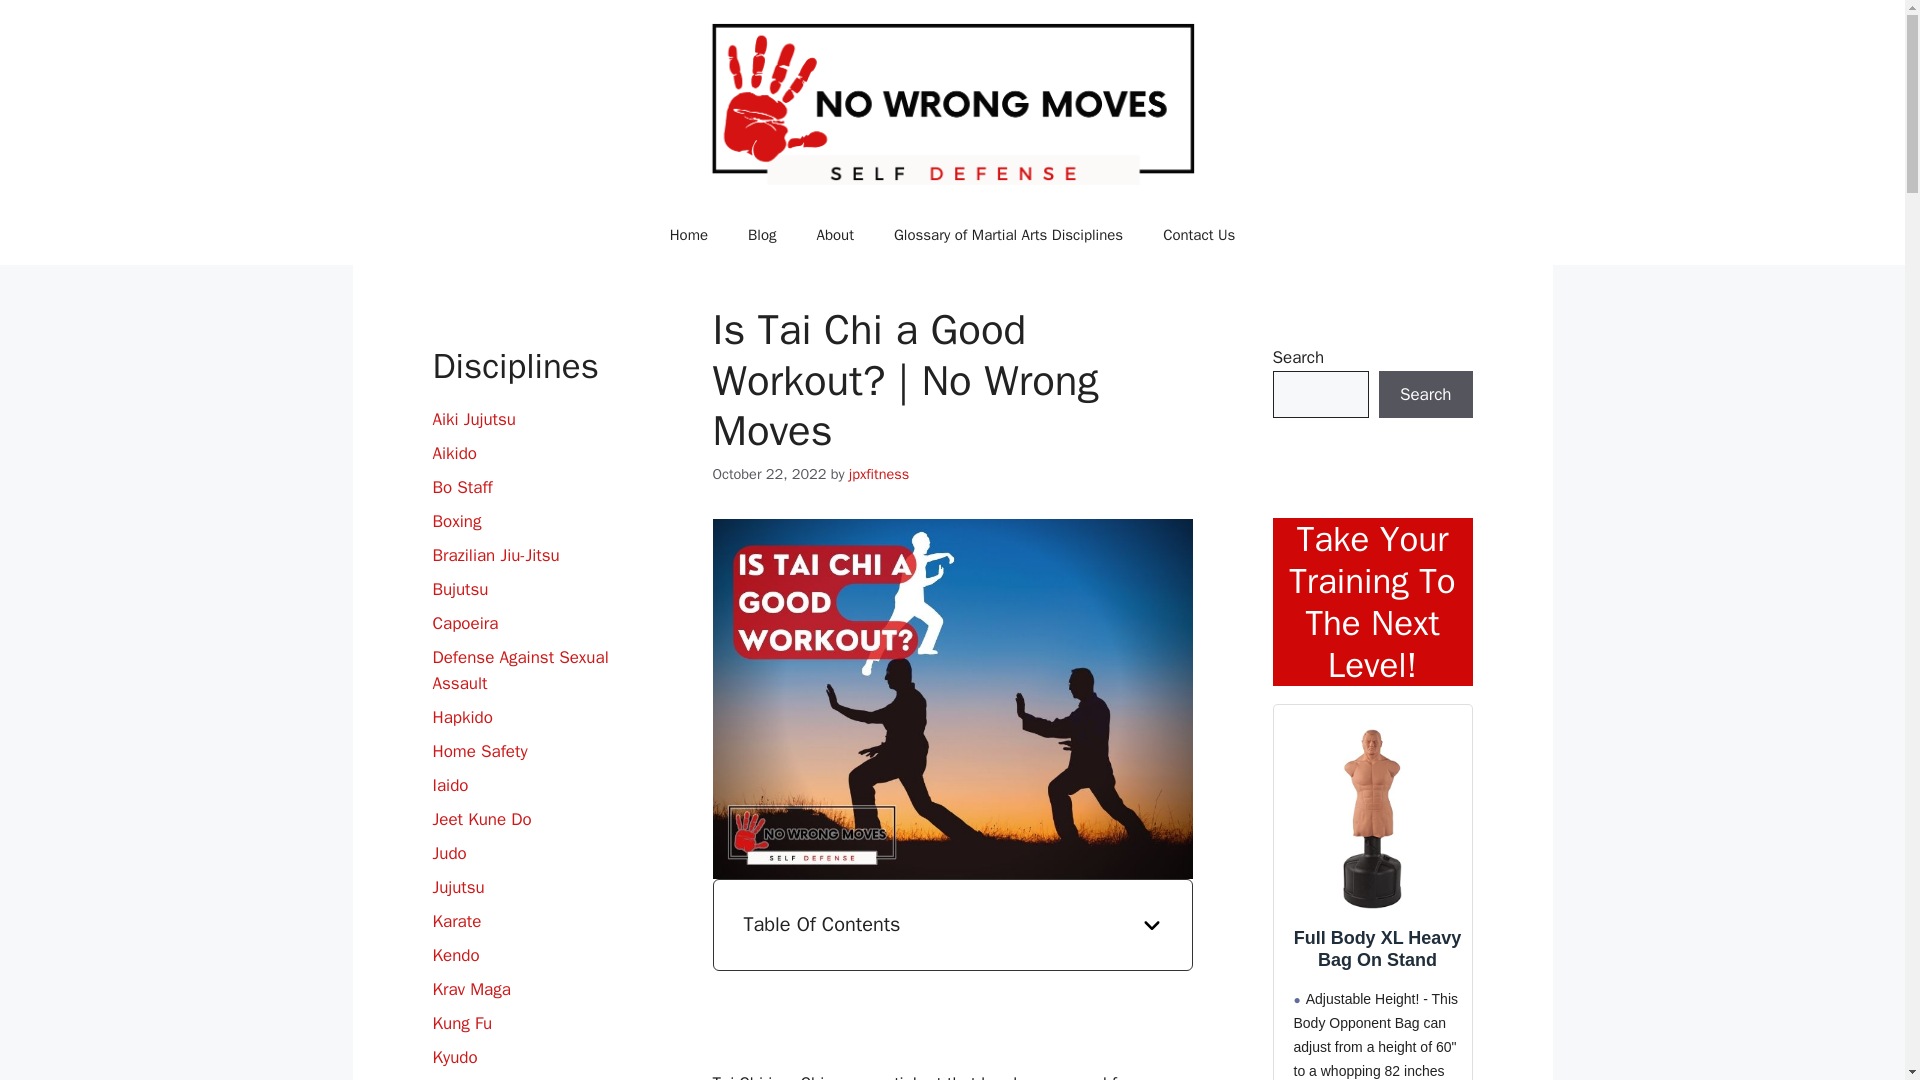  I want to click on Defense Against Sexual Assault, so click(520, 670).